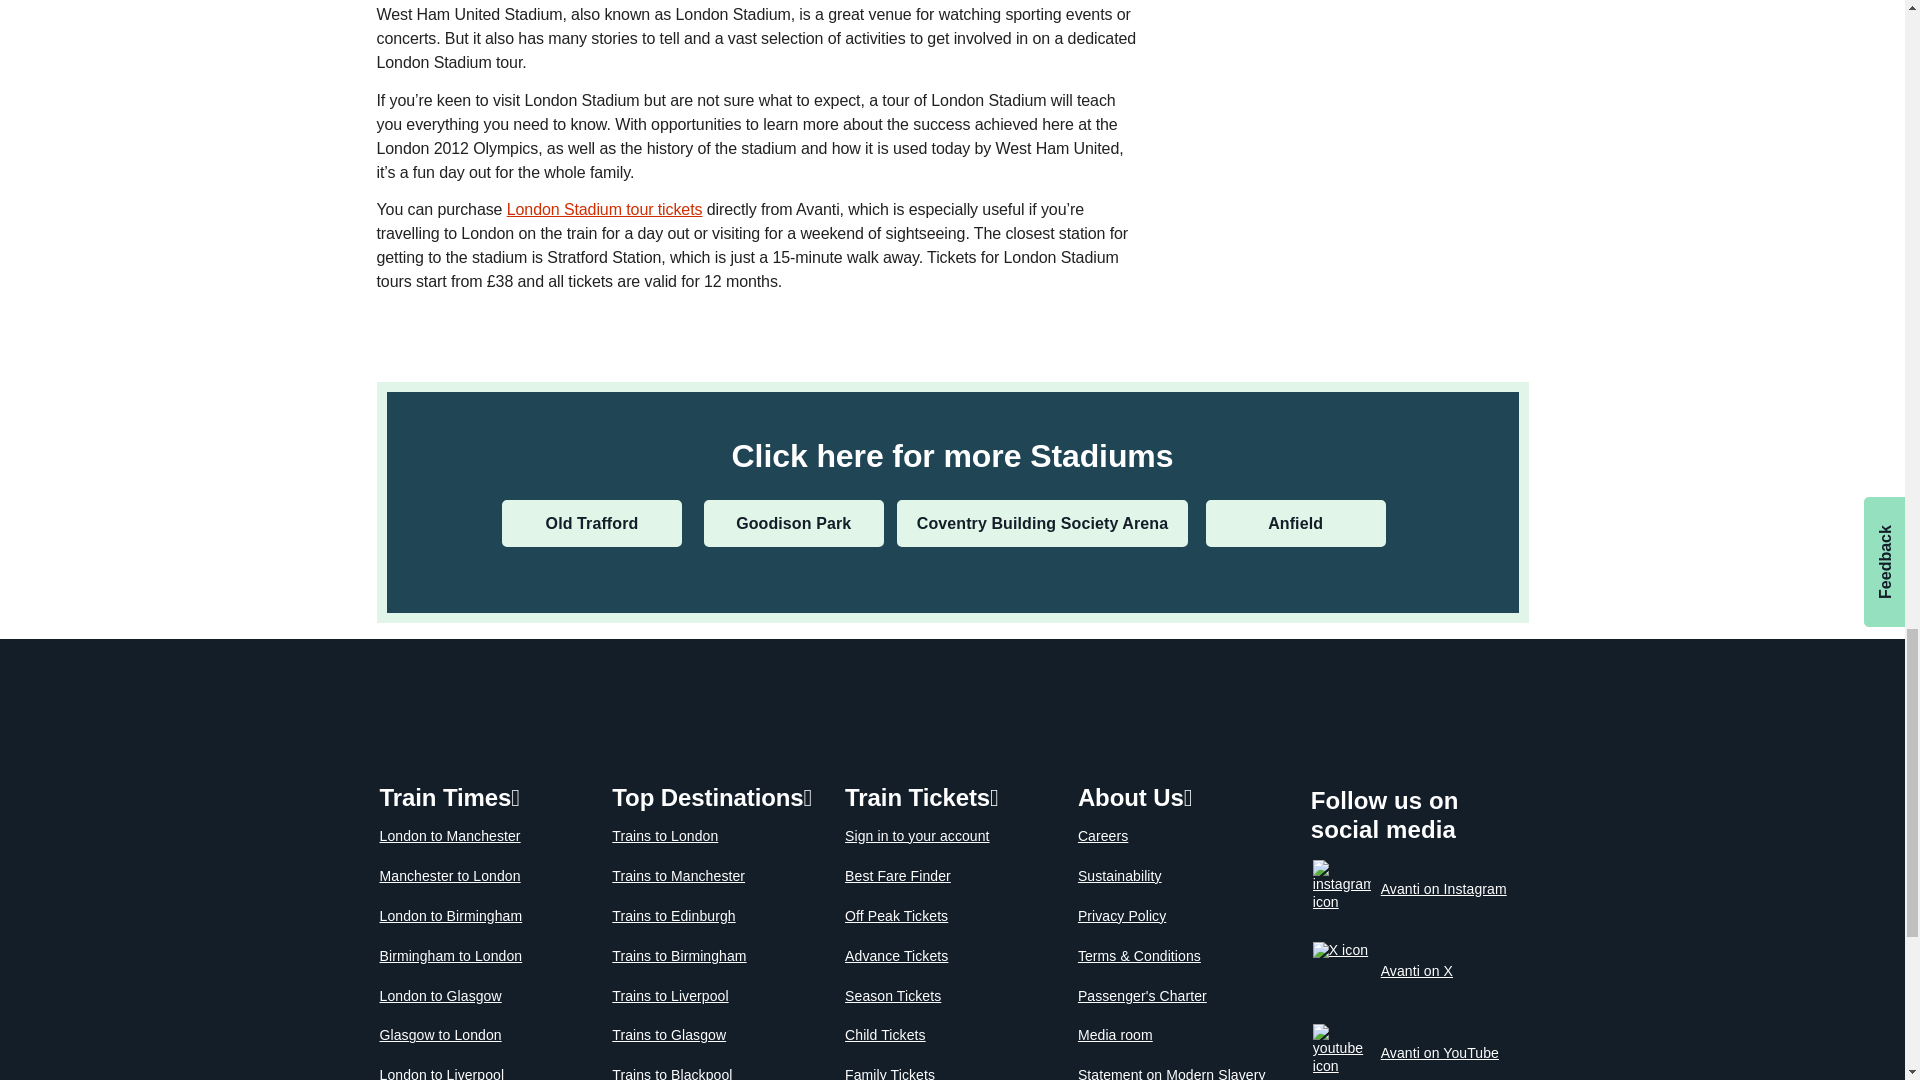  I want to click on Goodison Park, so click(794, 523).